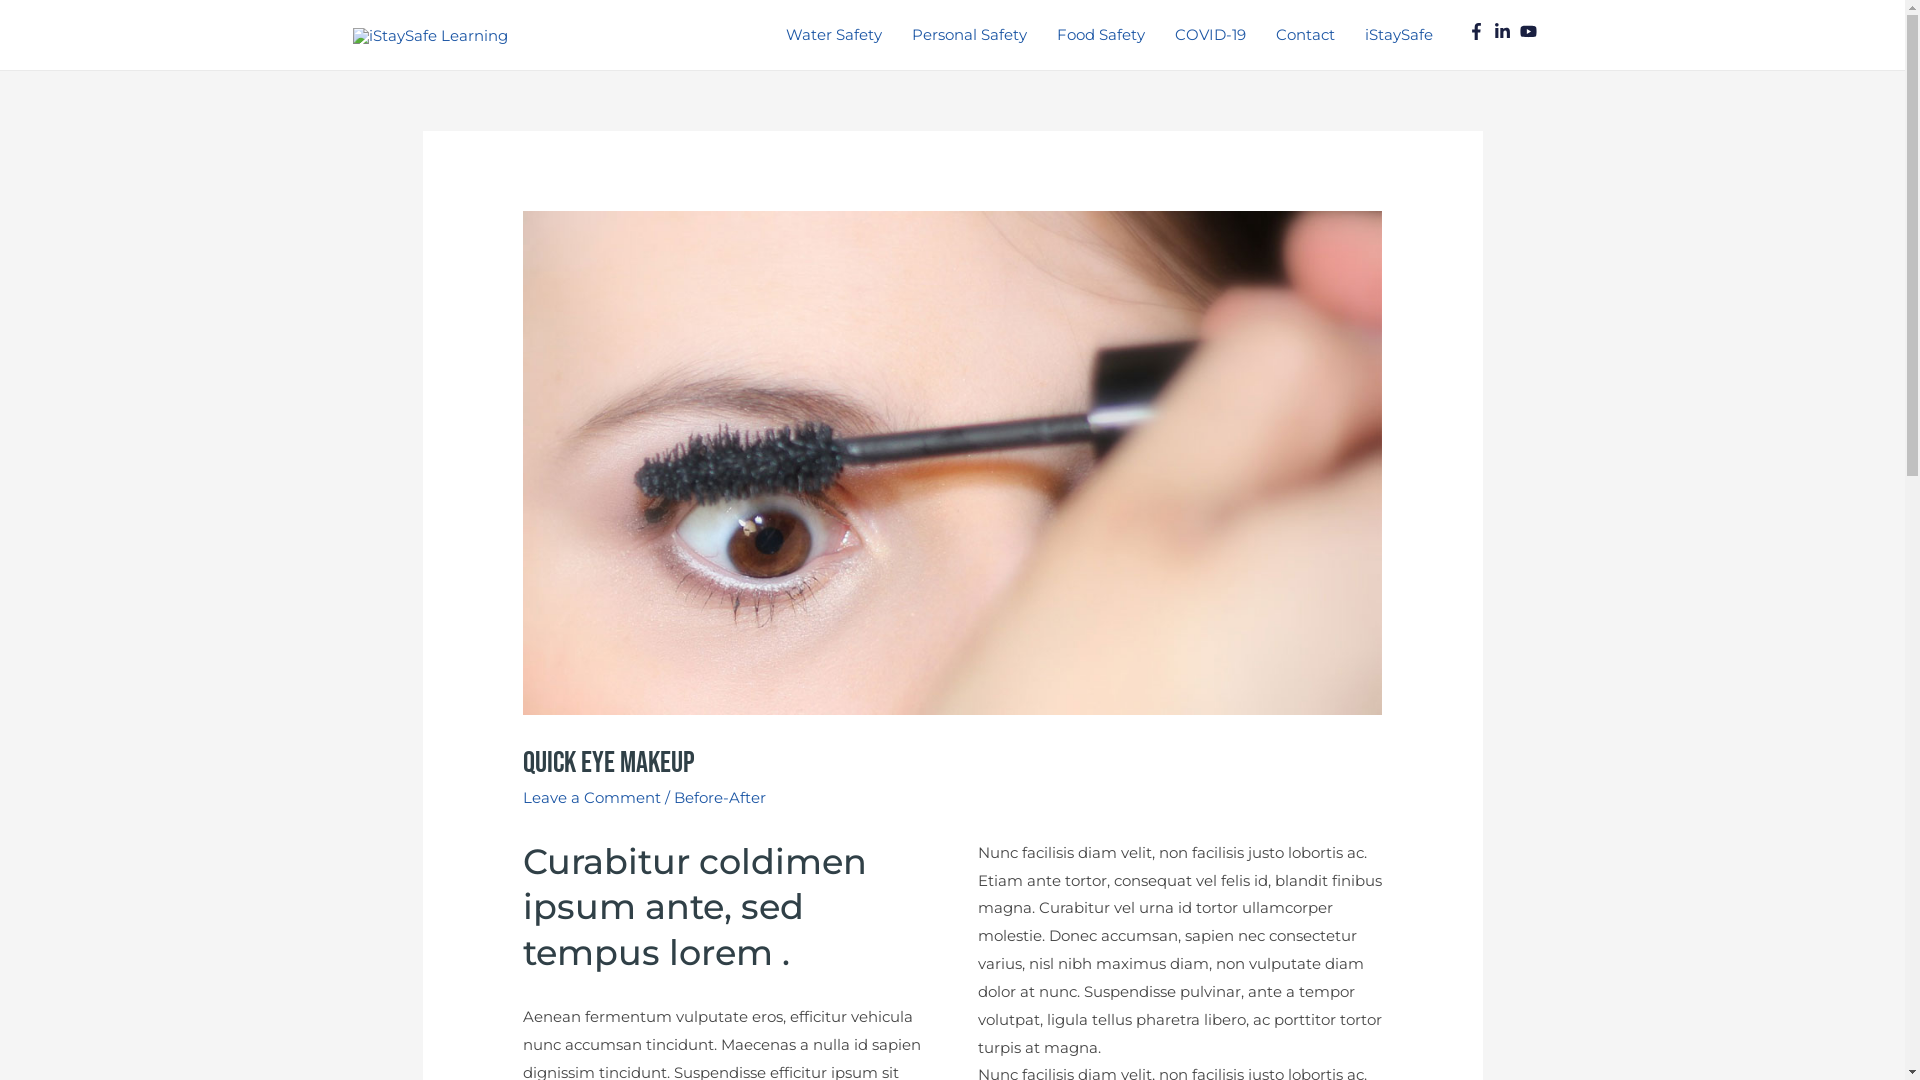  What do you see at coordinates (720, 798) in the screenshot?
I see `Before-After` at bounding box center [720, 798].